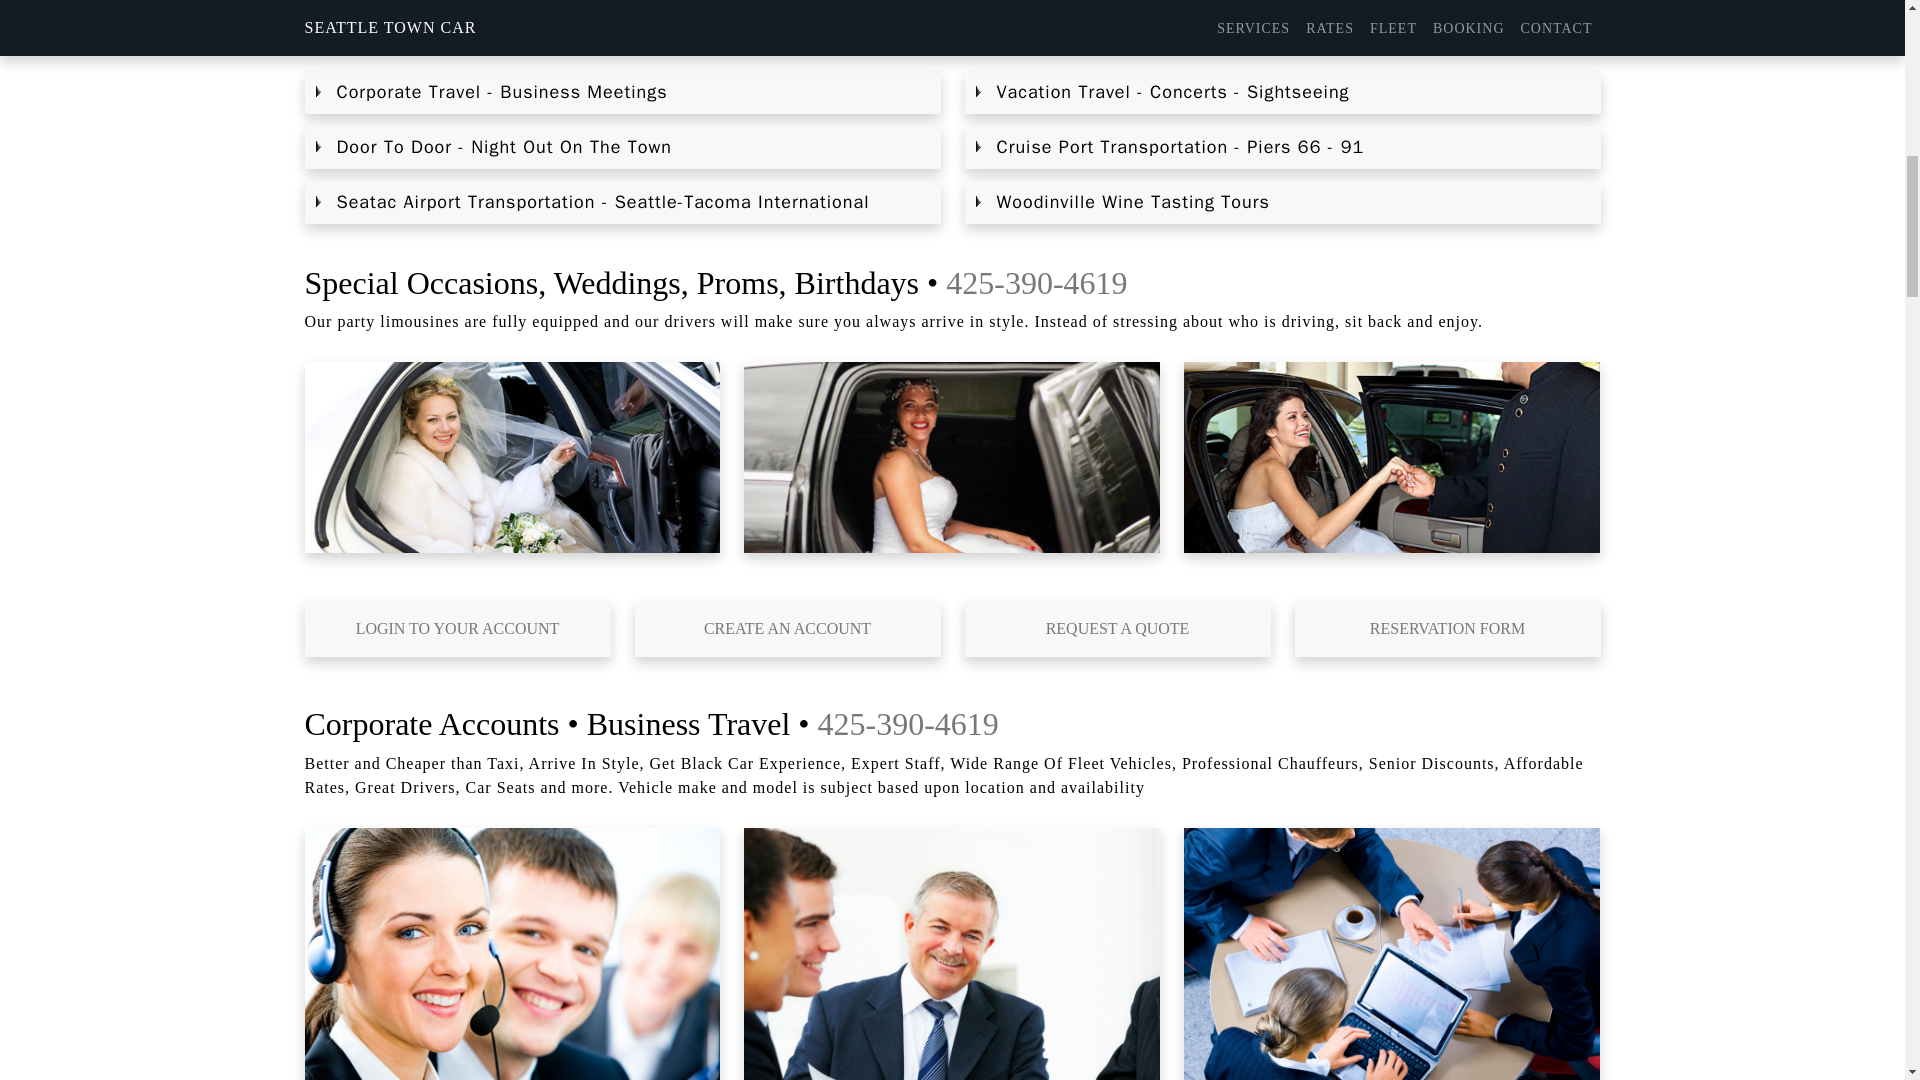 This screenshot has width=1920, height=1080. Describe the element at coordinates (456, 628) in the screenshot. I see `LOGIN TO YOUR ACCOUNT` at that location.